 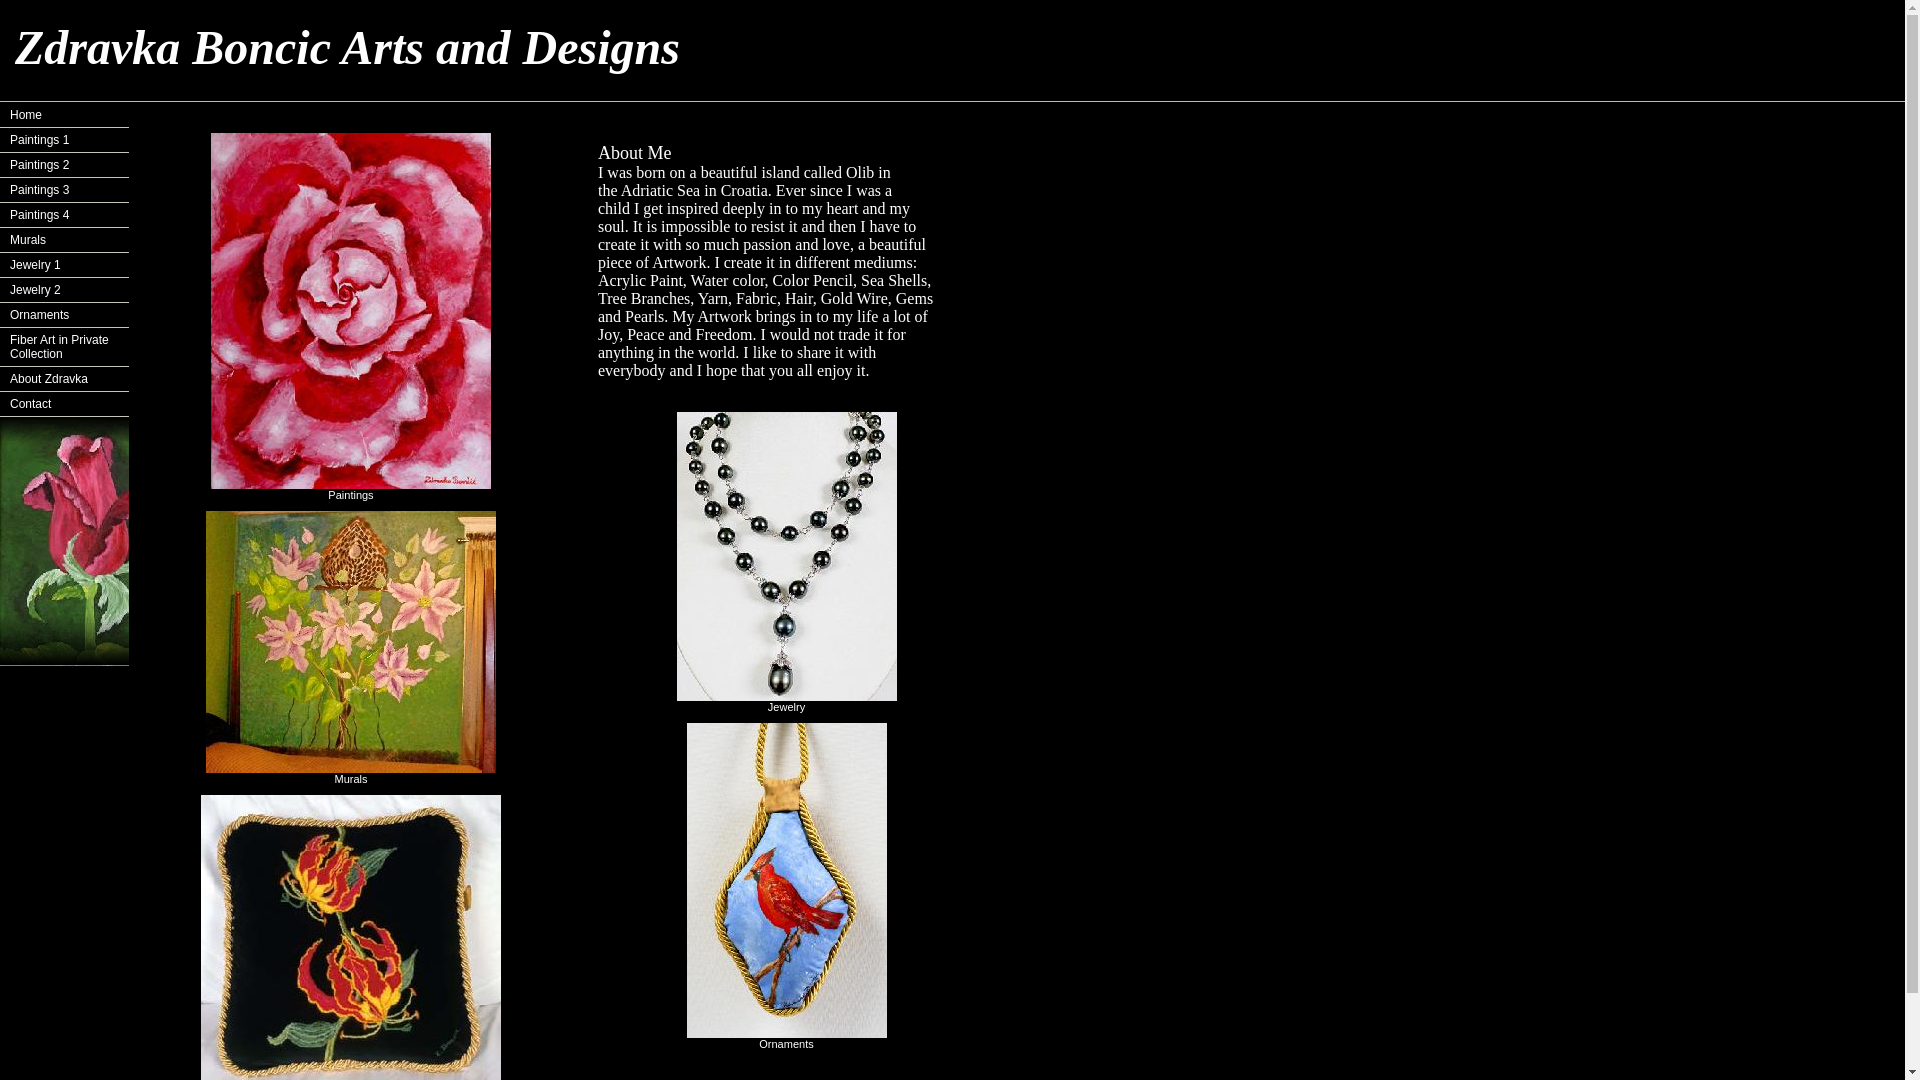 I want to click on Ornaments, so click(x=64, y=316).